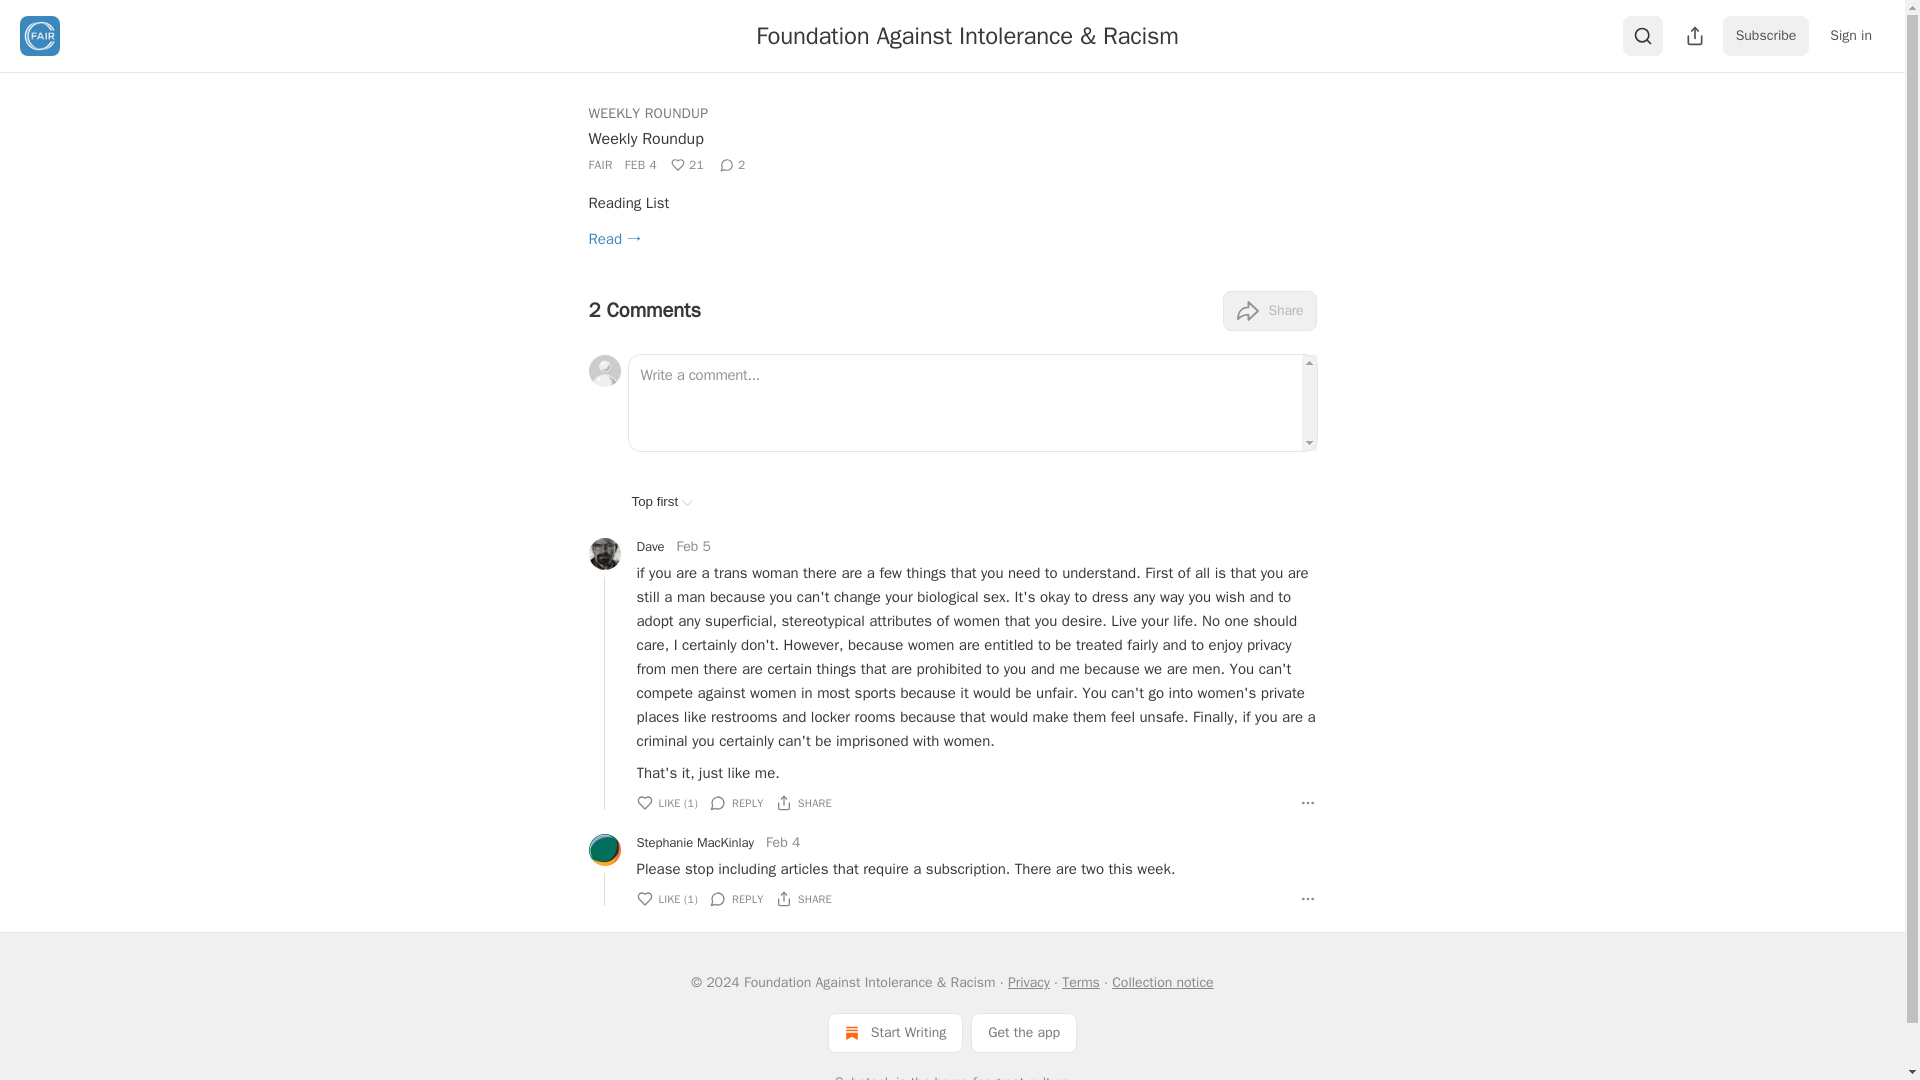 The image size is (1920, 1080). Describe the element at coordinates (692, 546) in the screenshot. I see `Feb 5` at that location.